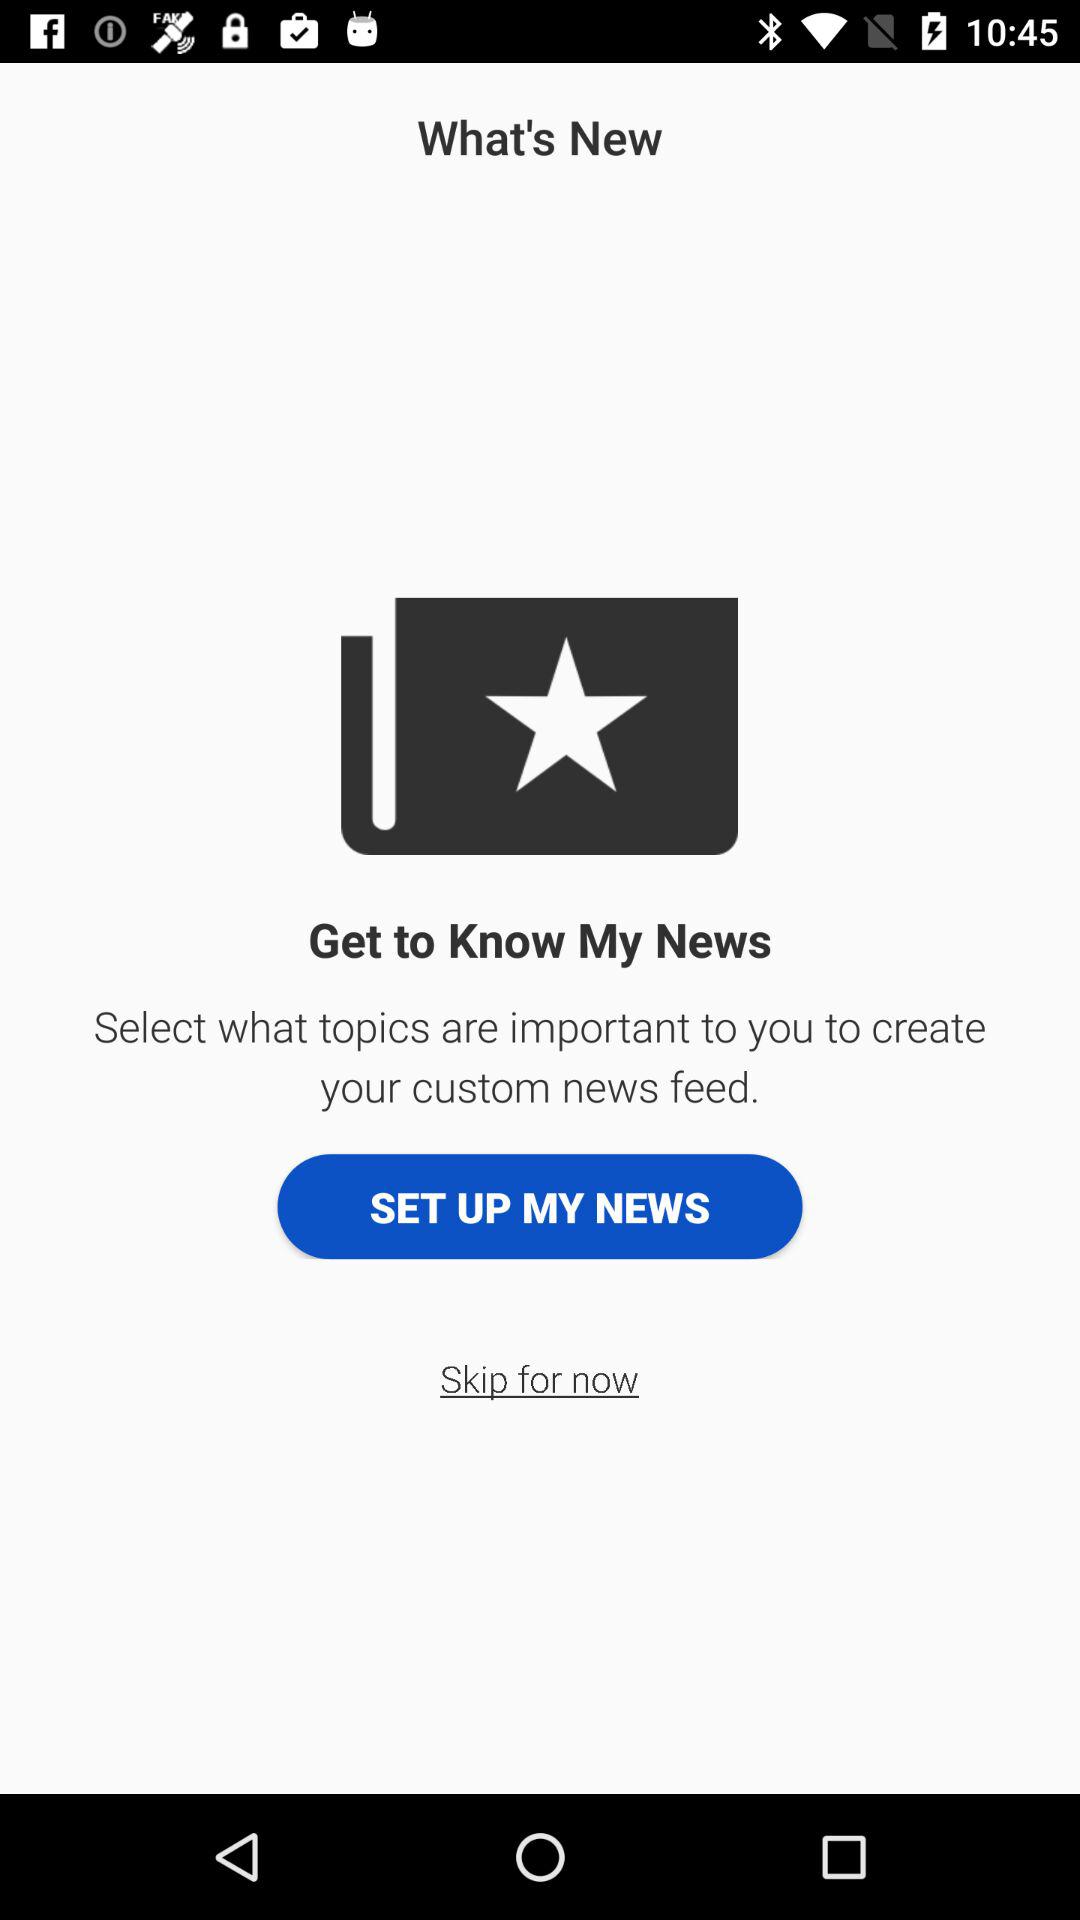  What do you see at coordinates (540, 1206) in the screenshot?
I see `scroll until set up my` at bounding box center [540, 1206].